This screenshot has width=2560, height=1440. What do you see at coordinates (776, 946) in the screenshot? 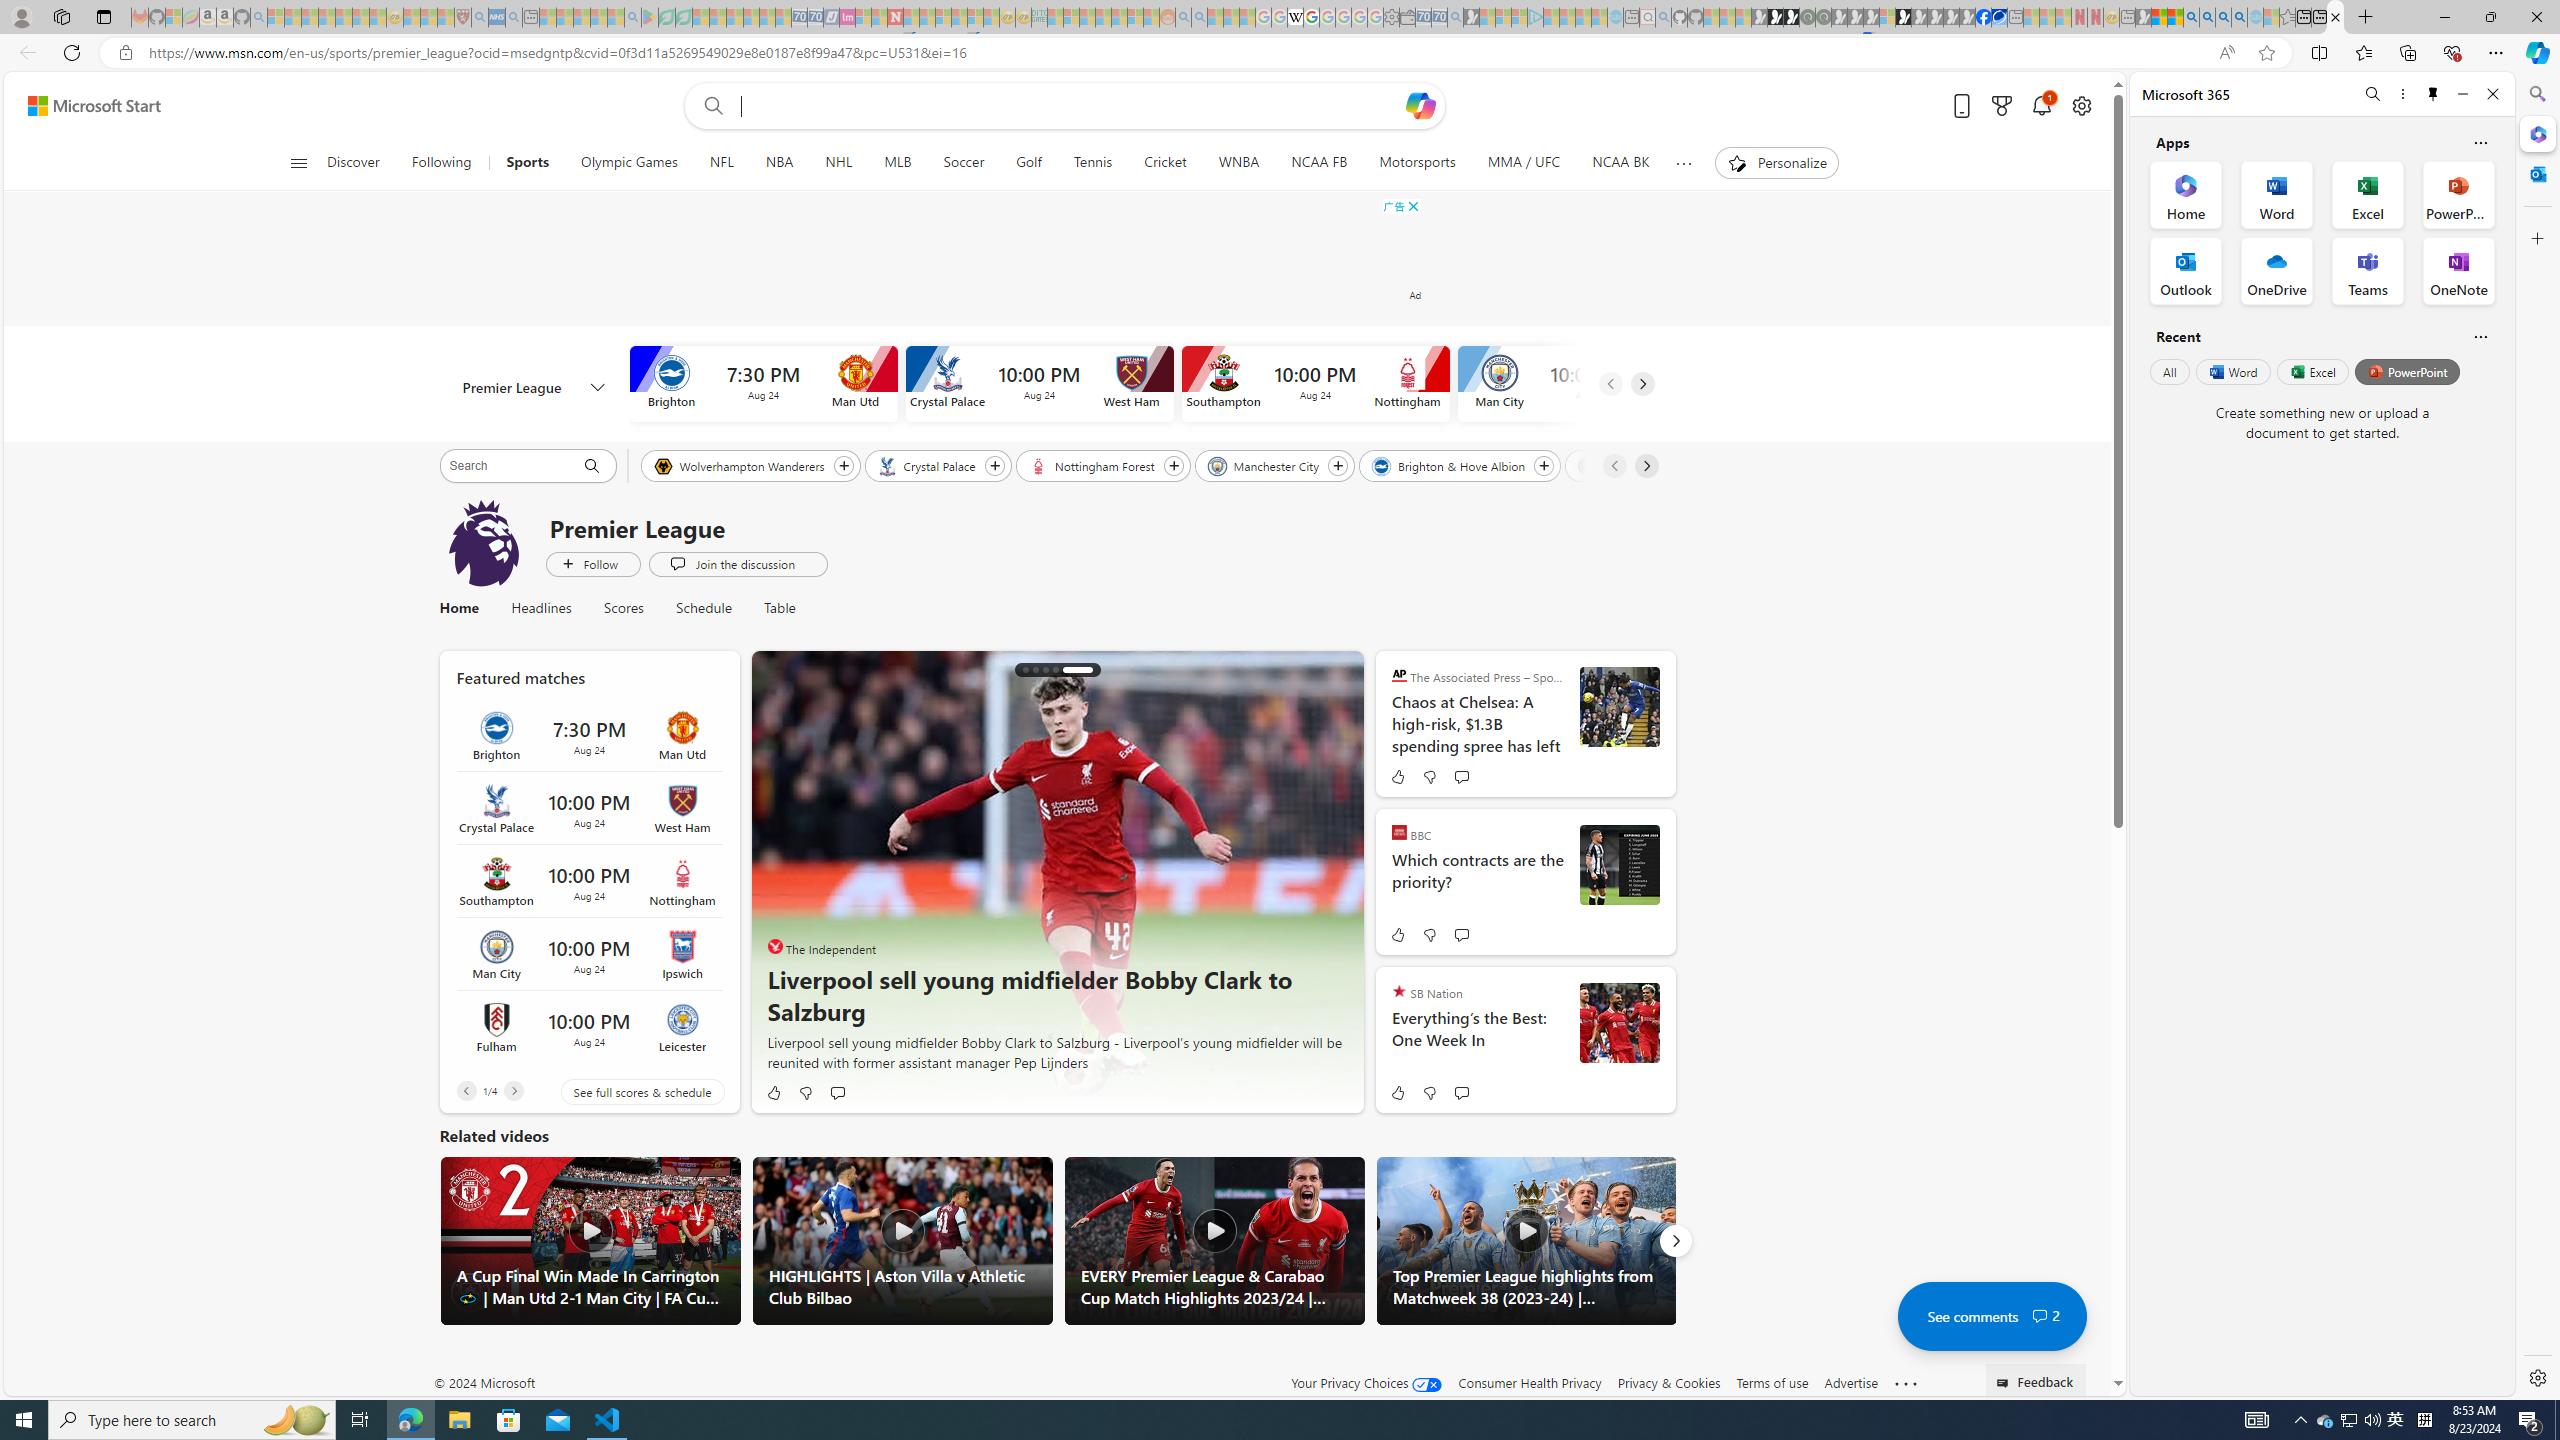
I see `Front Office Sports` at bounding box center [776, 946].